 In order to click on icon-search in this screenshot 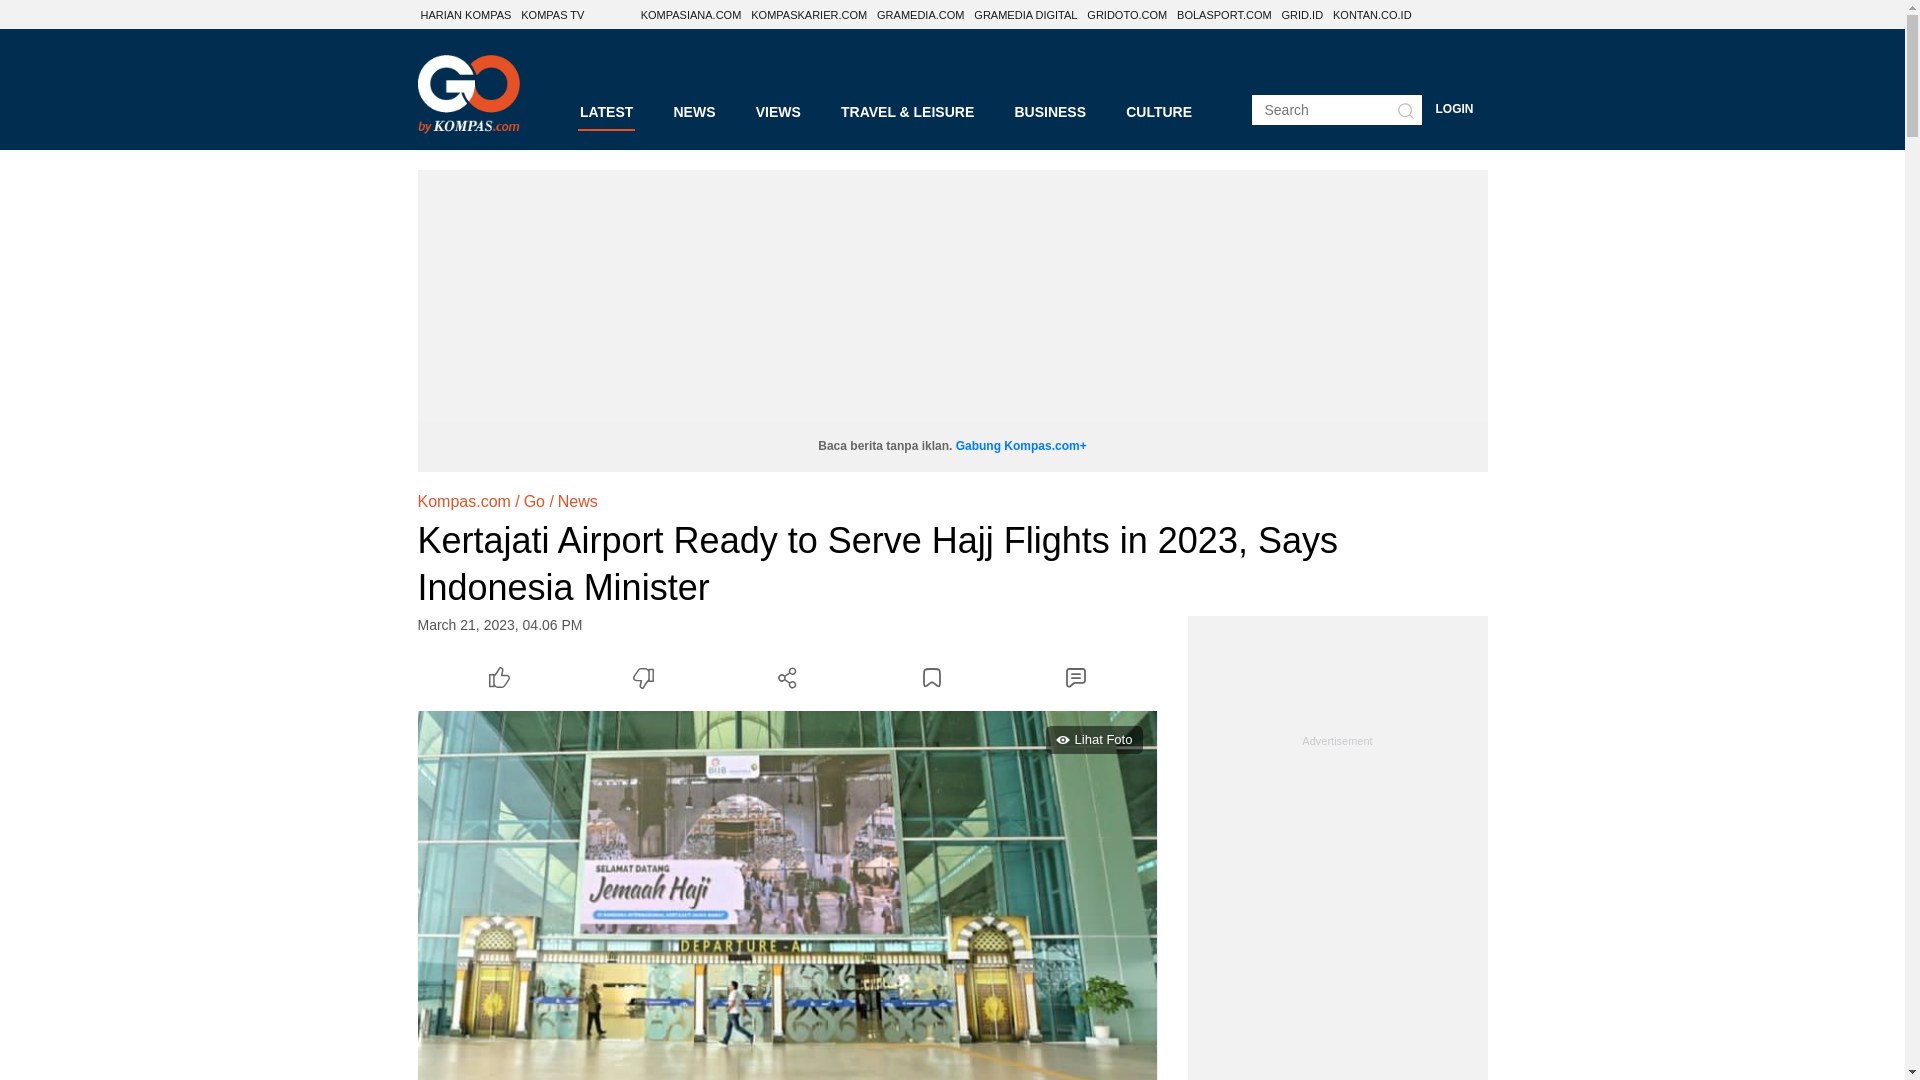, I will do `click(1405, 109)`.